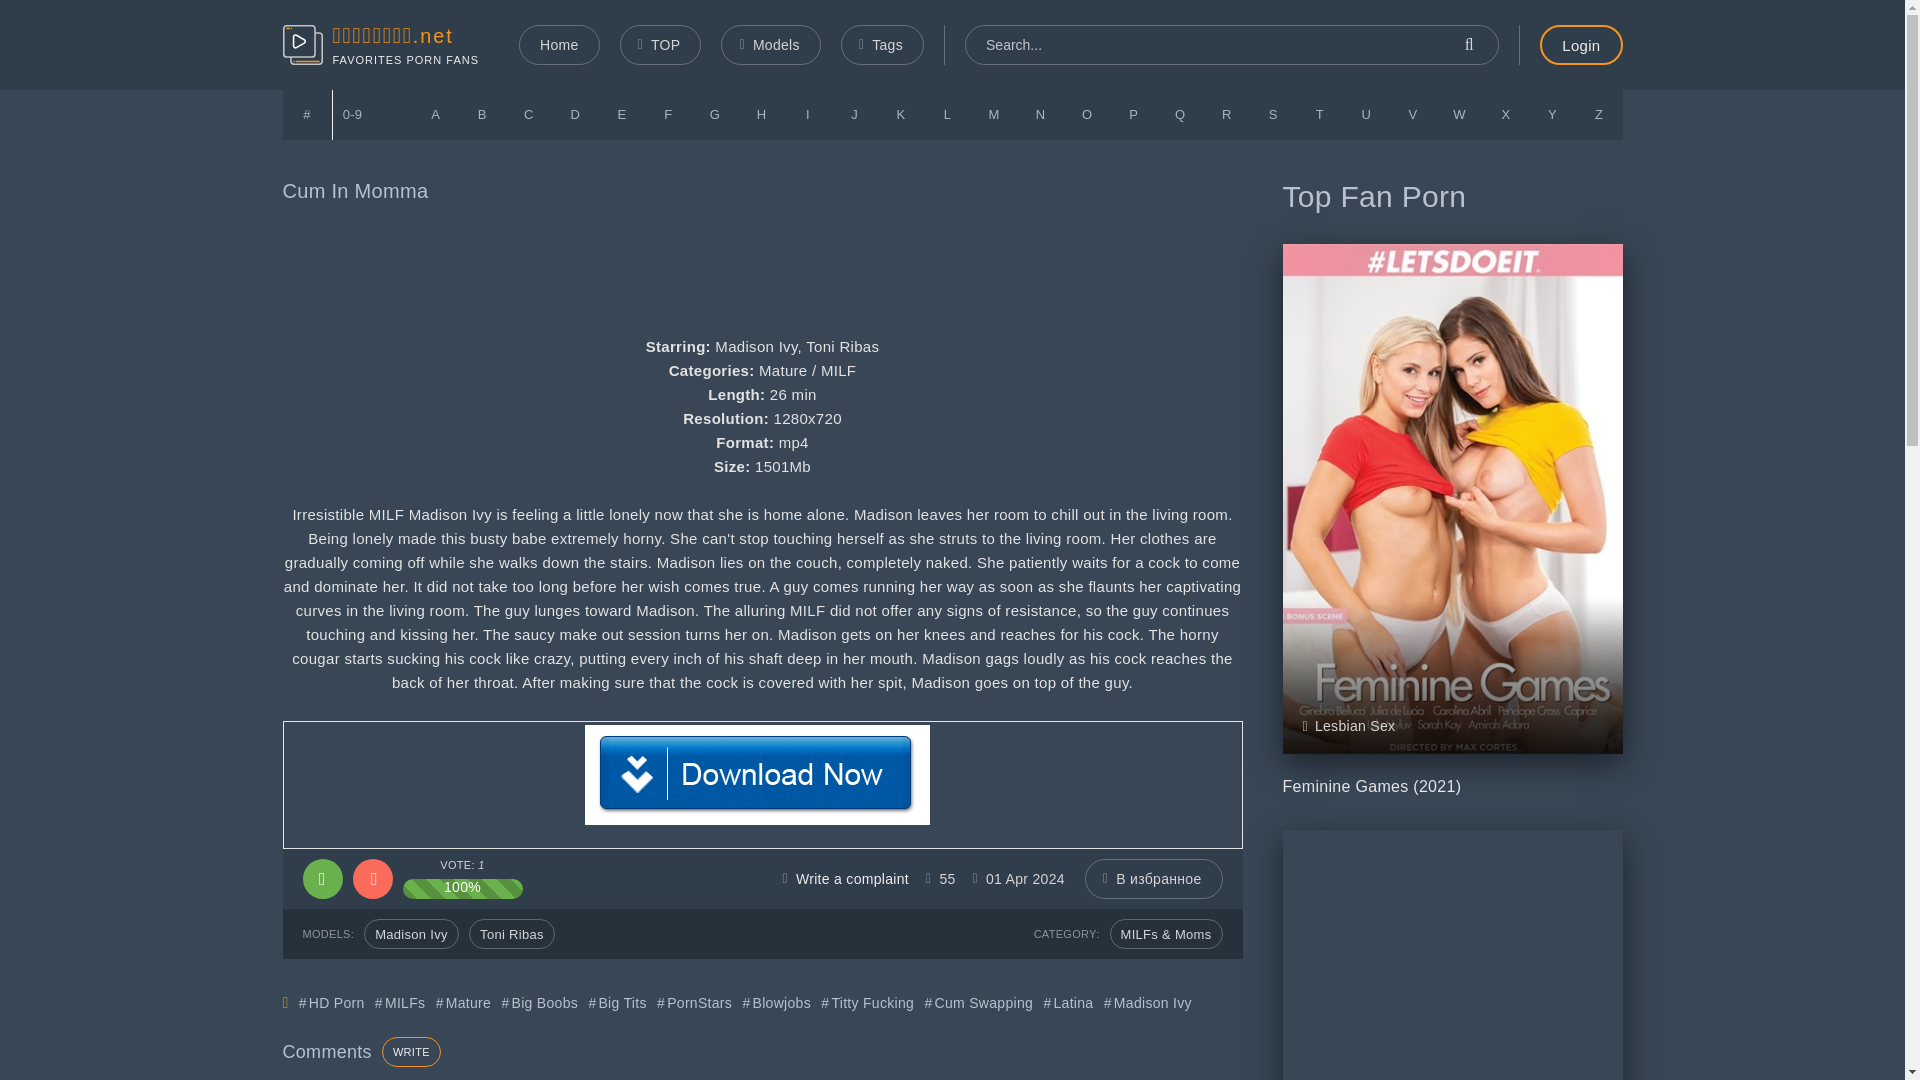  What do you see at coordinates (661, 44) in the screenshot?
I see `TOP` at bounding box center [661, 44].